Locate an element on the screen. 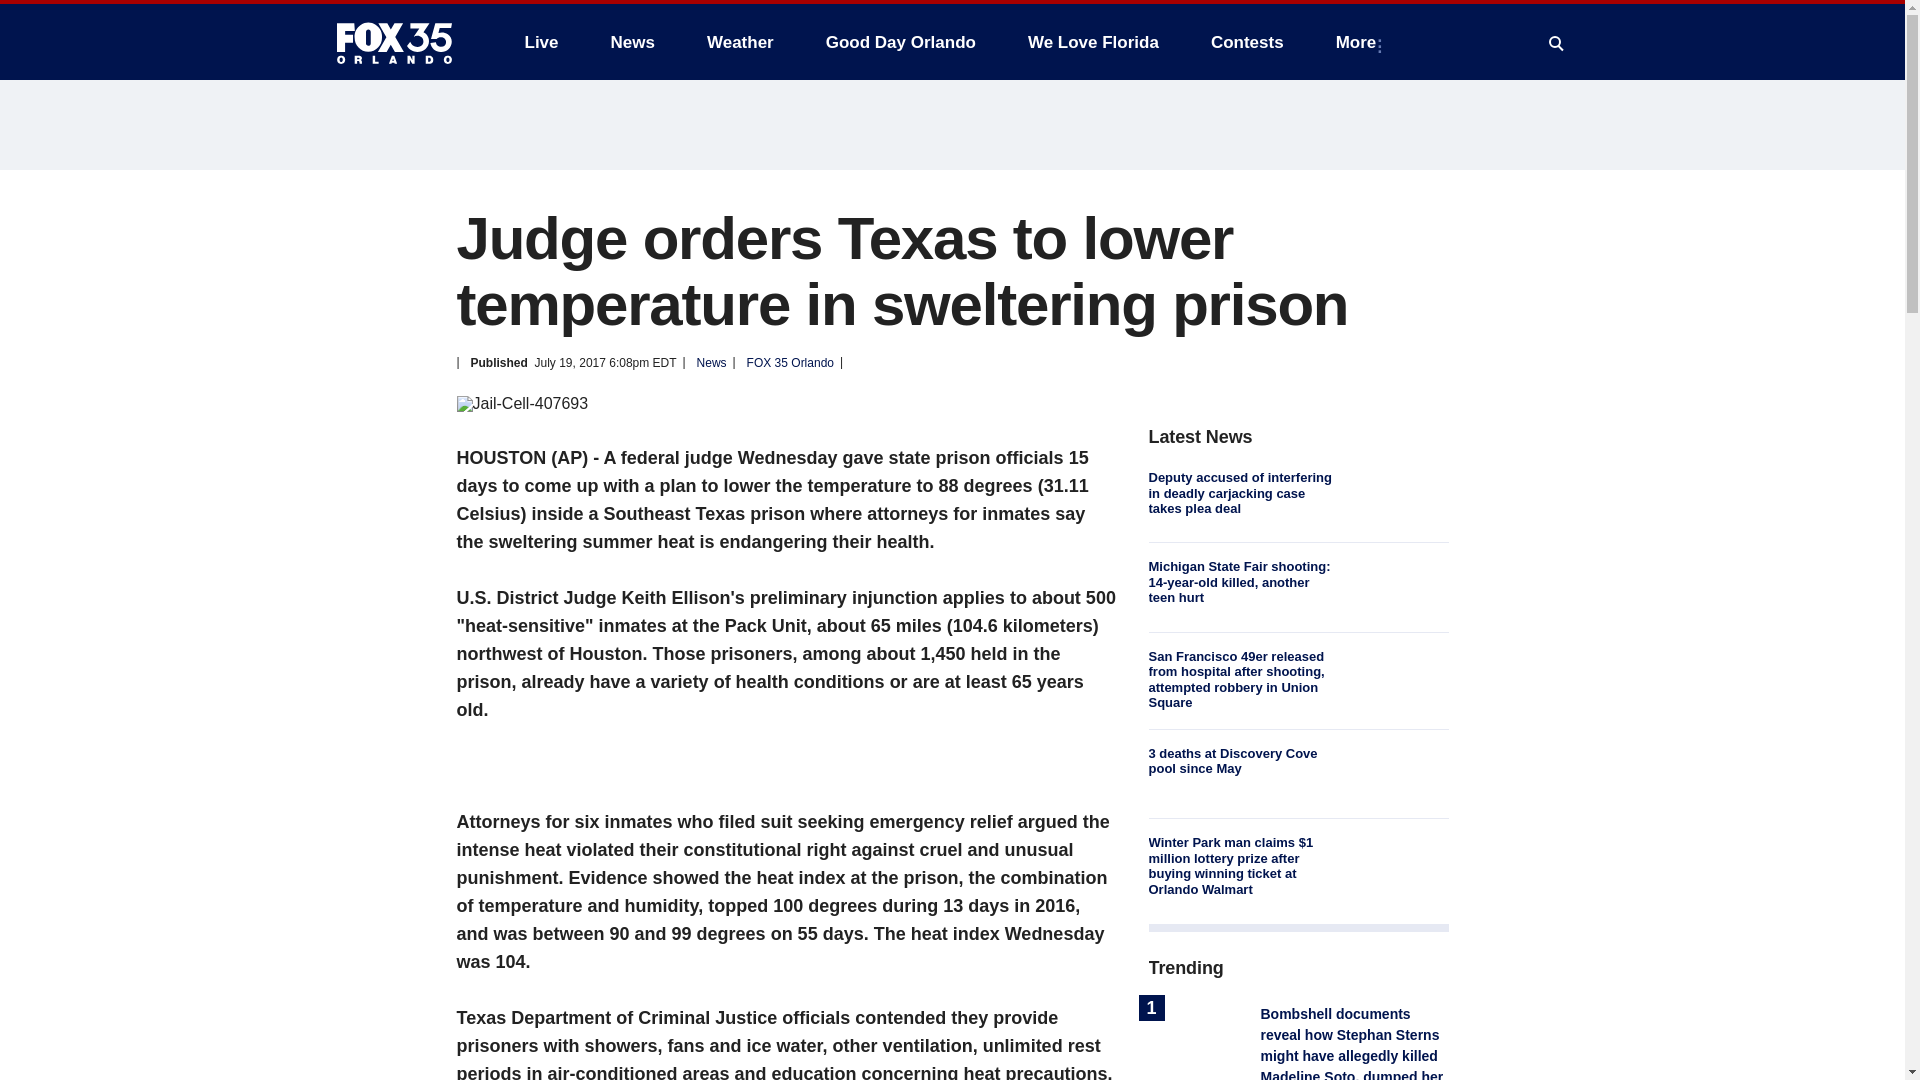  More is located at coordinates (1360, 42).